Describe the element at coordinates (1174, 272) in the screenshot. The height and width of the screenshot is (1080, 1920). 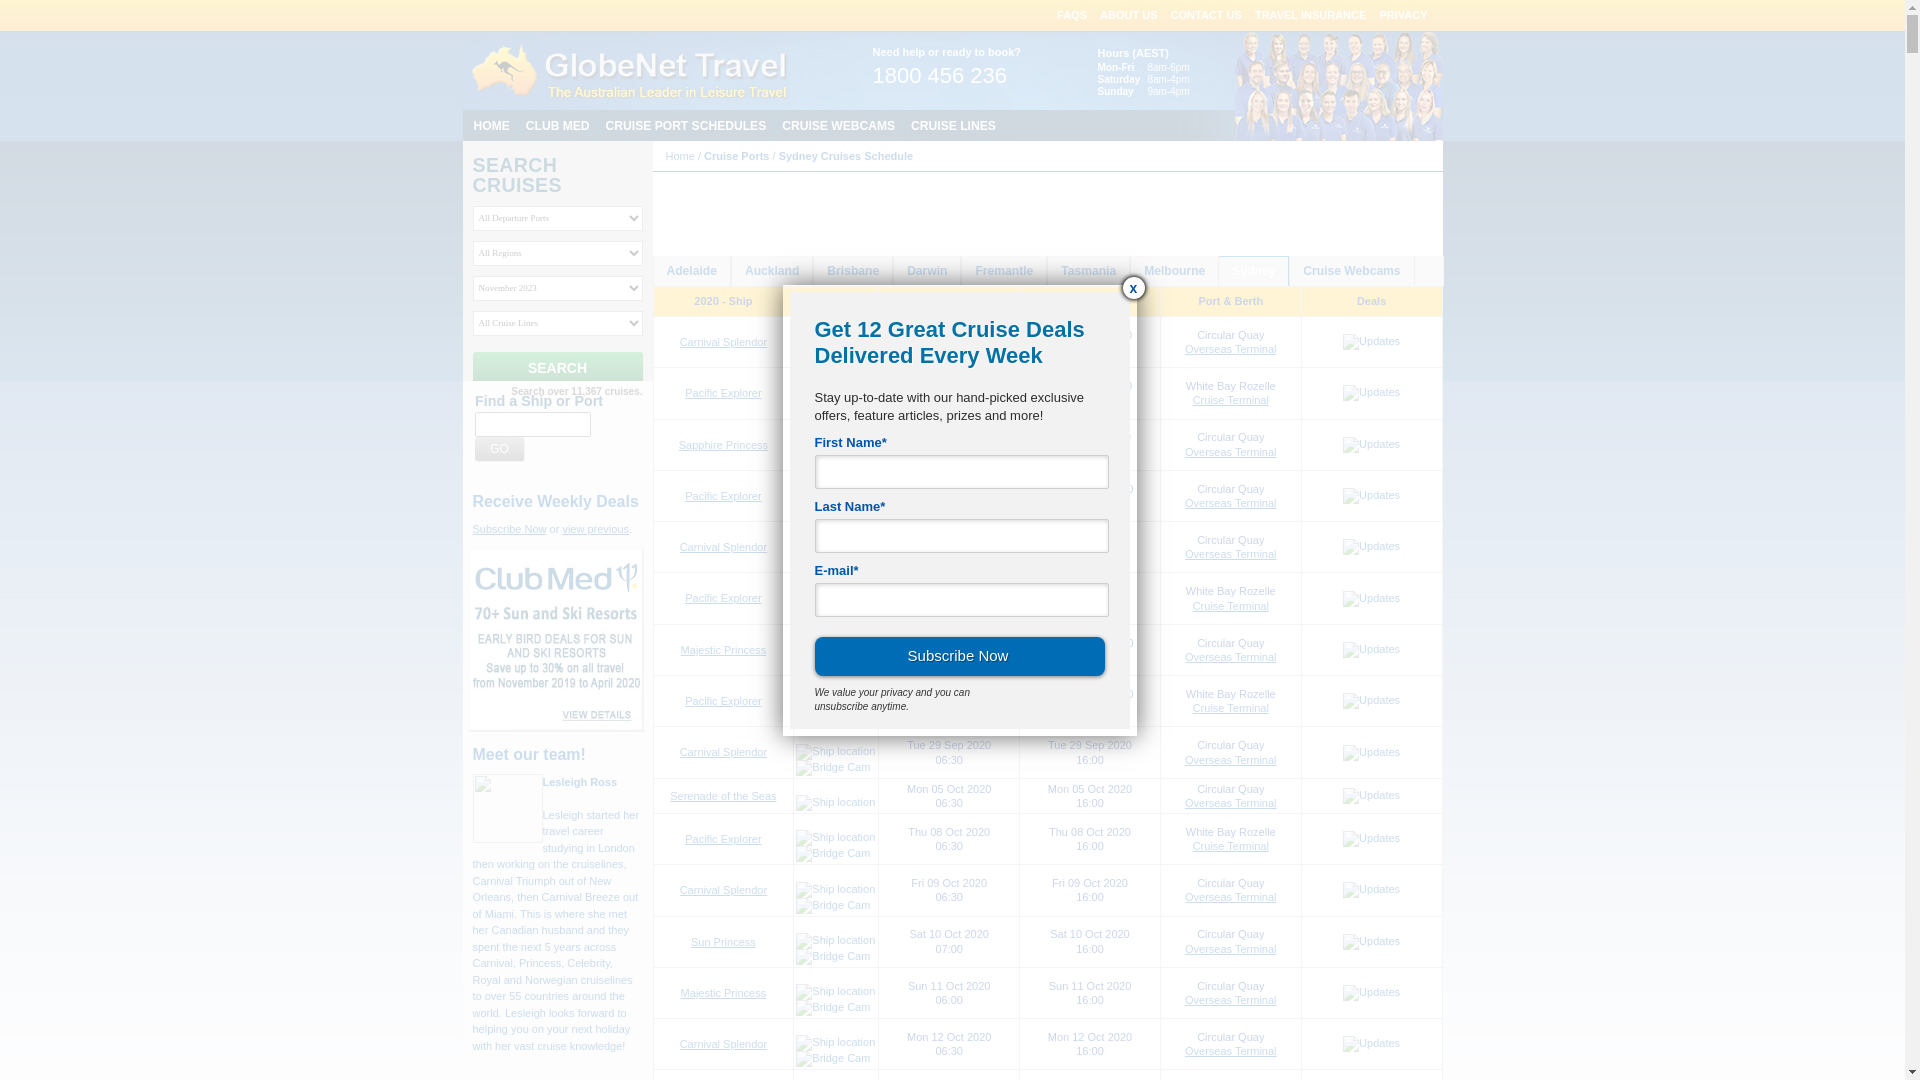
I see `Melbourne` at that location.